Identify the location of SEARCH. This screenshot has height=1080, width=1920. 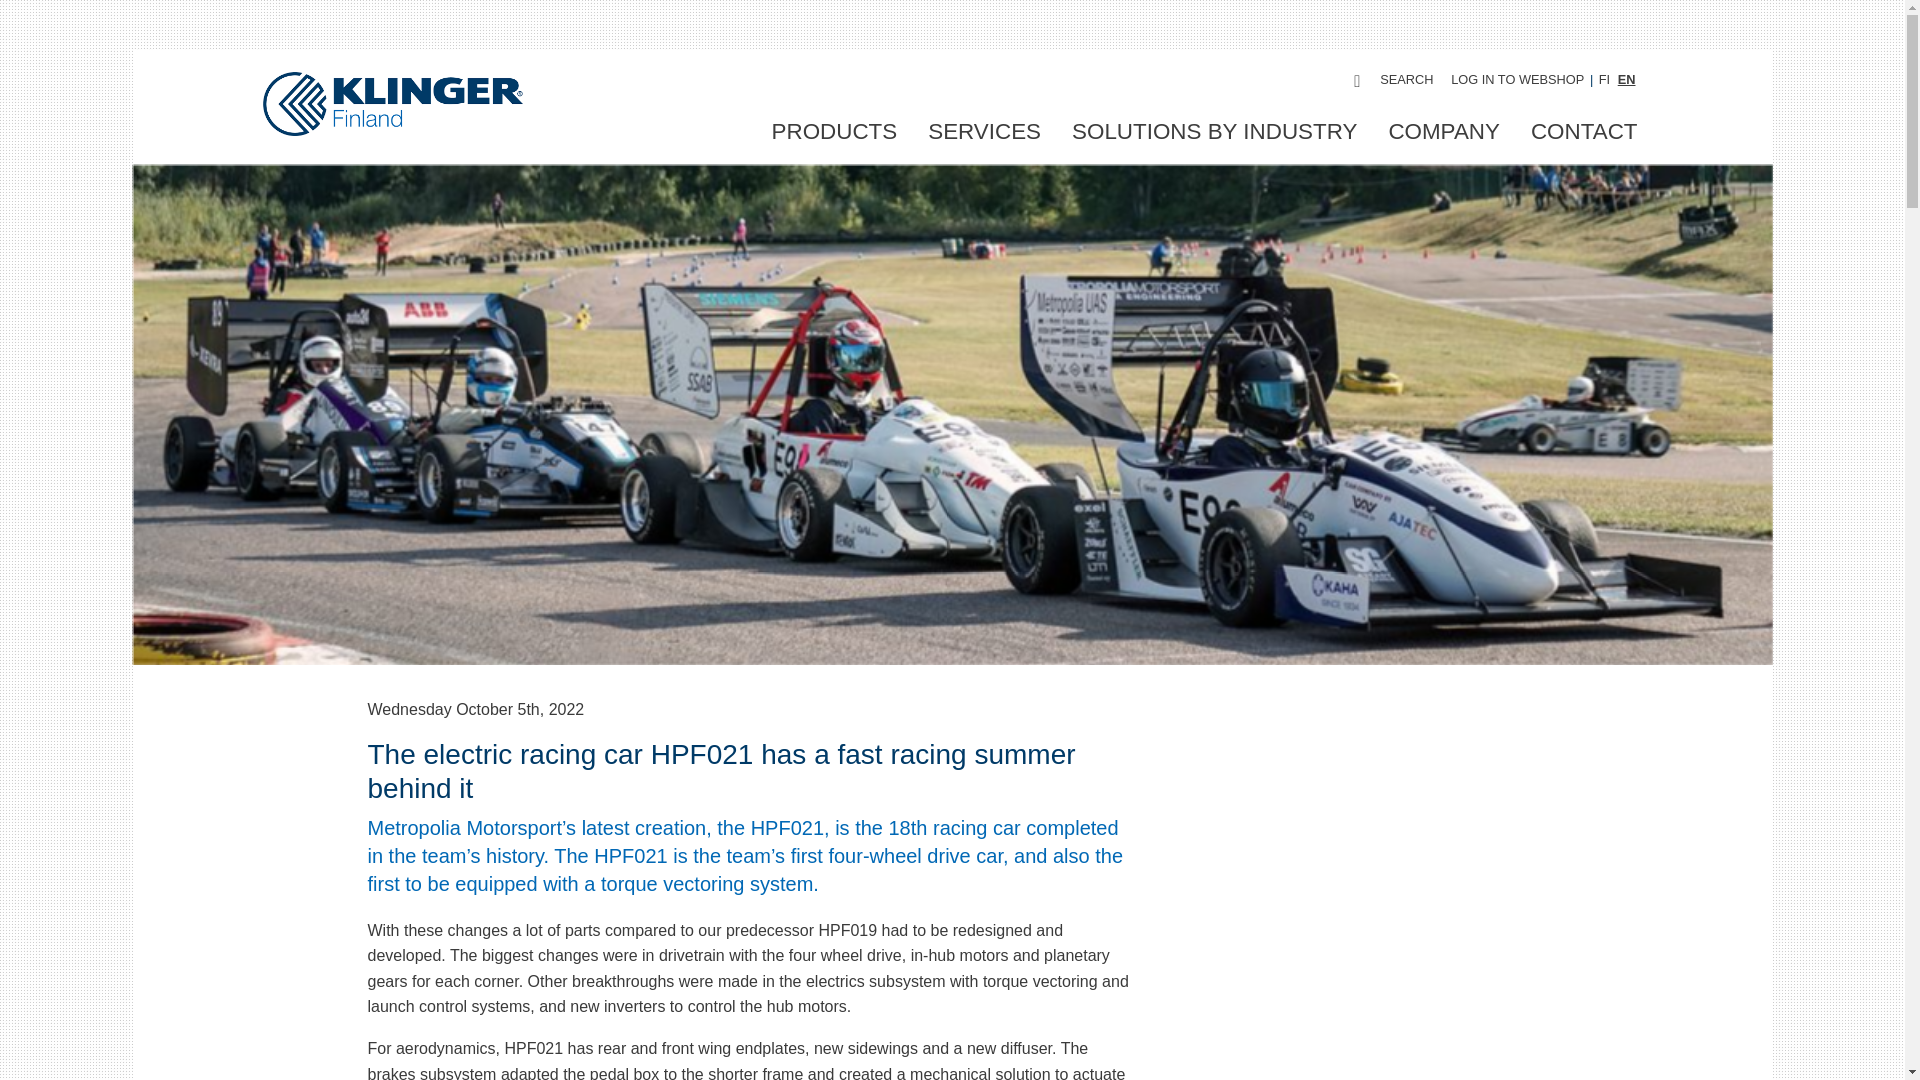
(1392, 80).